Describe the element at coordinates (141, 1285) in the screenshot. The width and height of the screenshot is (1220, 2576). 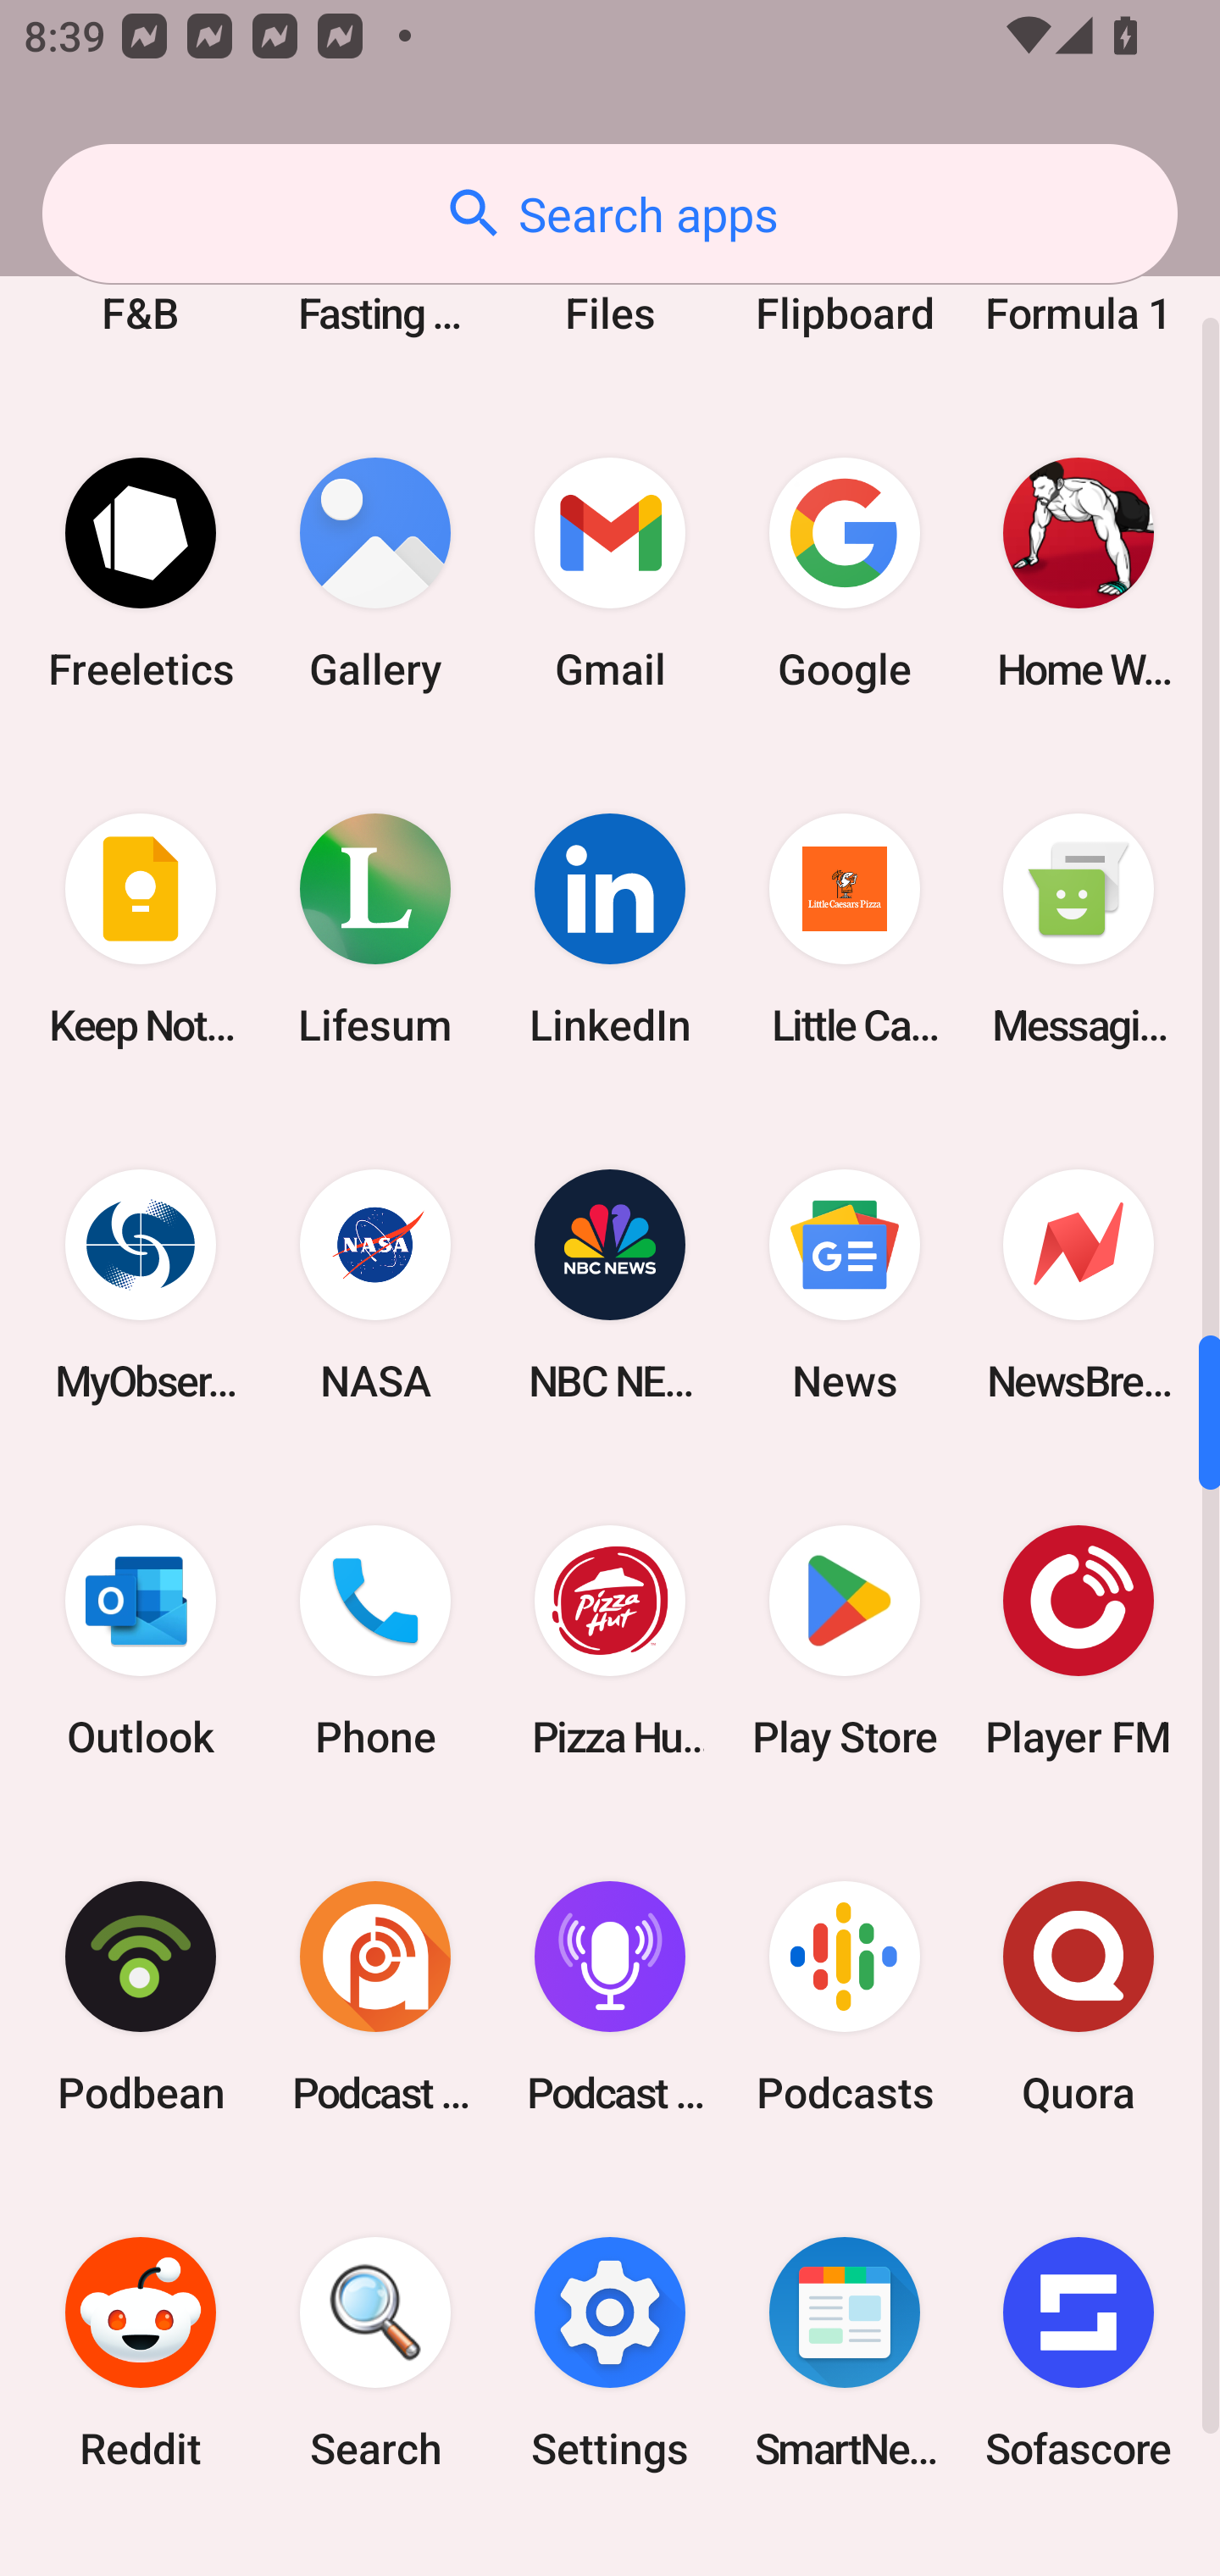
I see `MyObservatory` at that location.